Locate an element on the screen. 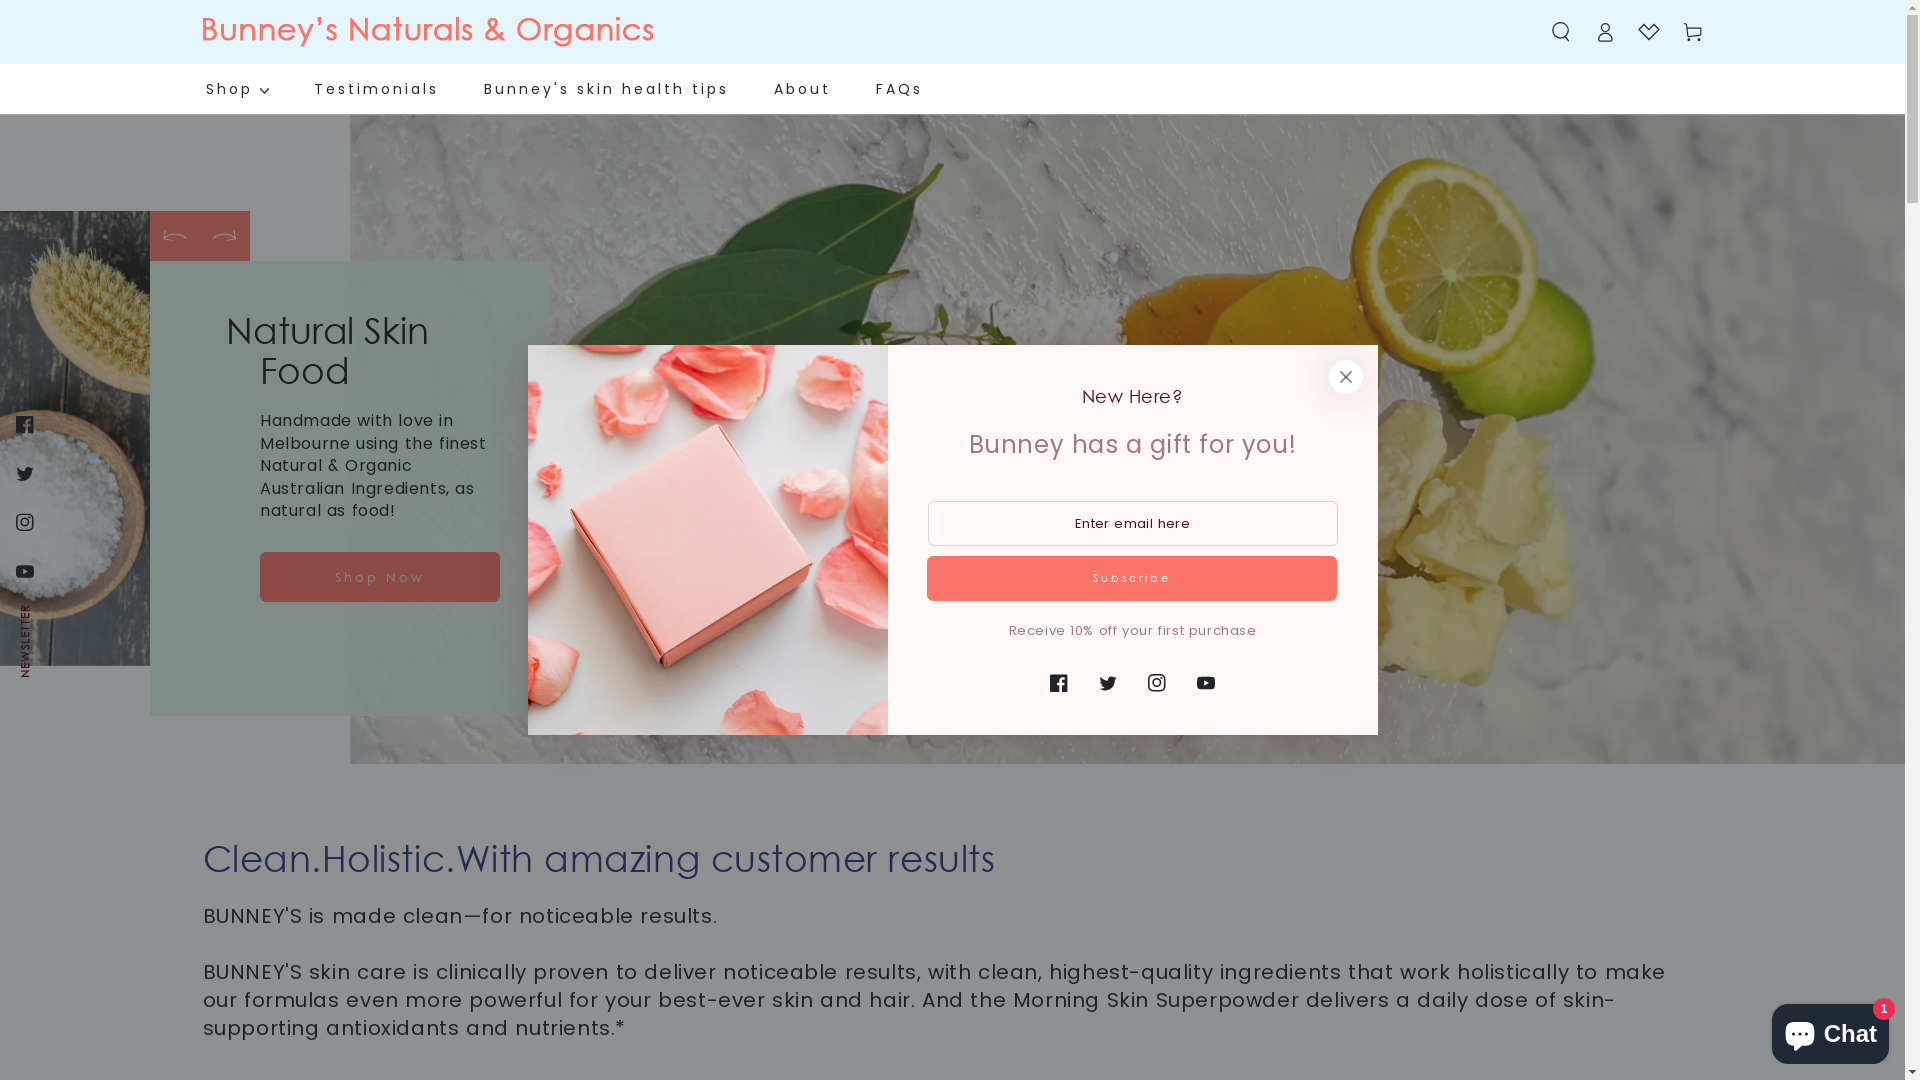  Facebook is located at coordinates (1059, 683).